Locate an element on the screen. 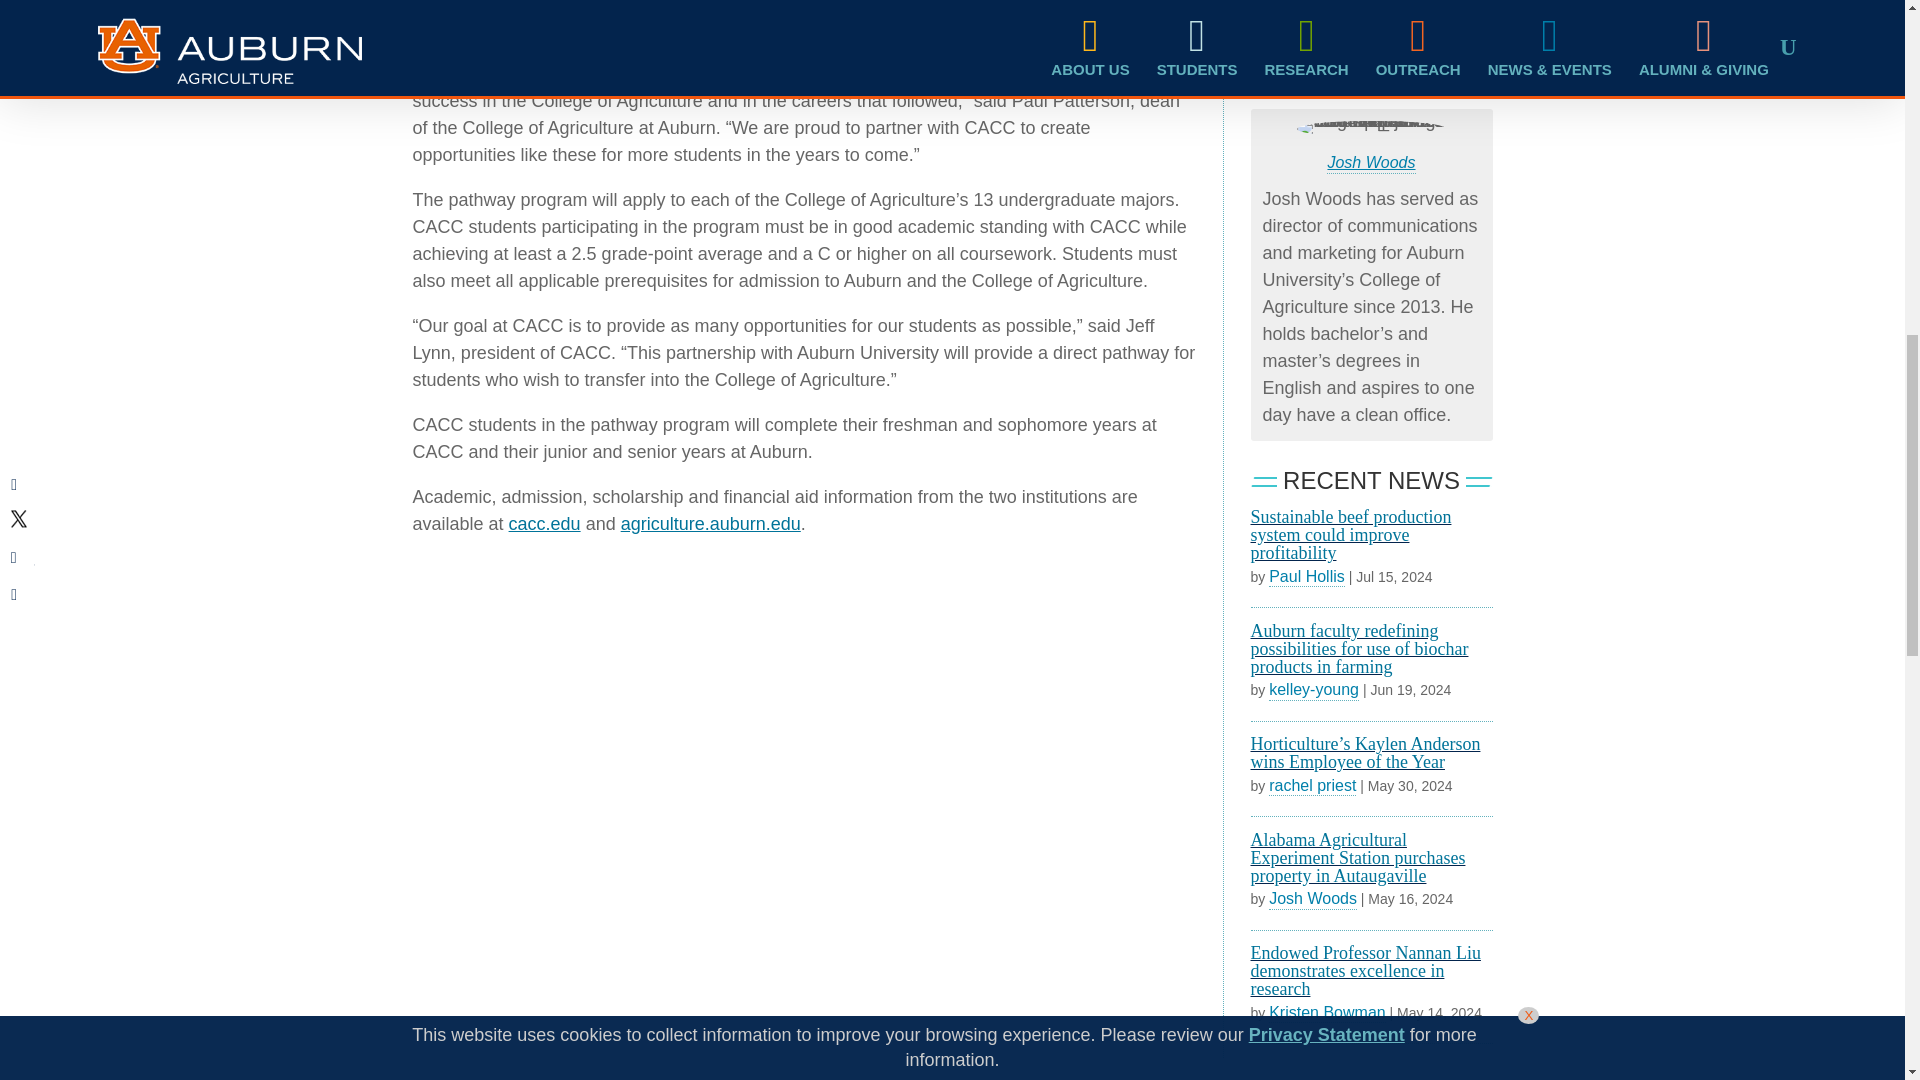 This screenshot has width=1920, height=1080. Posts by Kristen Bowman is located at coordinates (1328, 1012).